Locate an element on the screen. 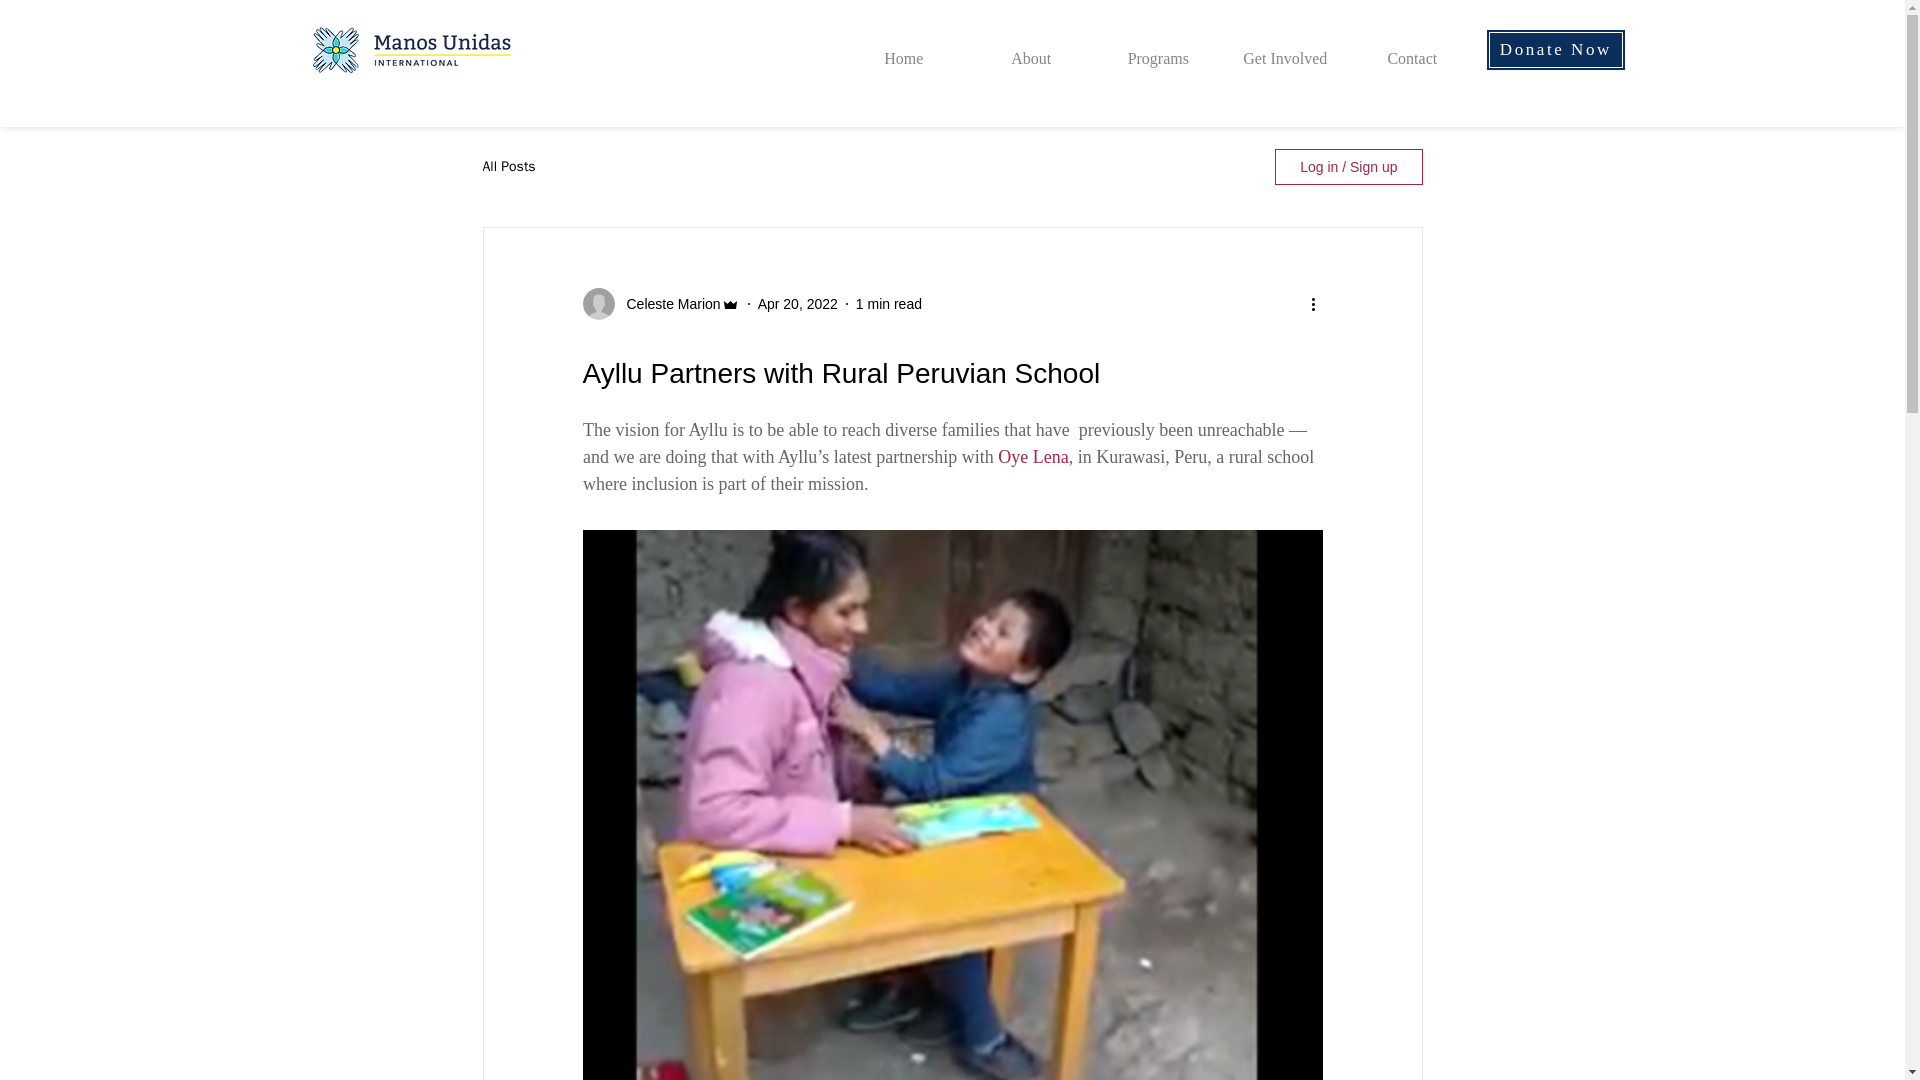 This screenshot has height=1080, width=1920. Donate Now is located at coordinates (1556, 50).